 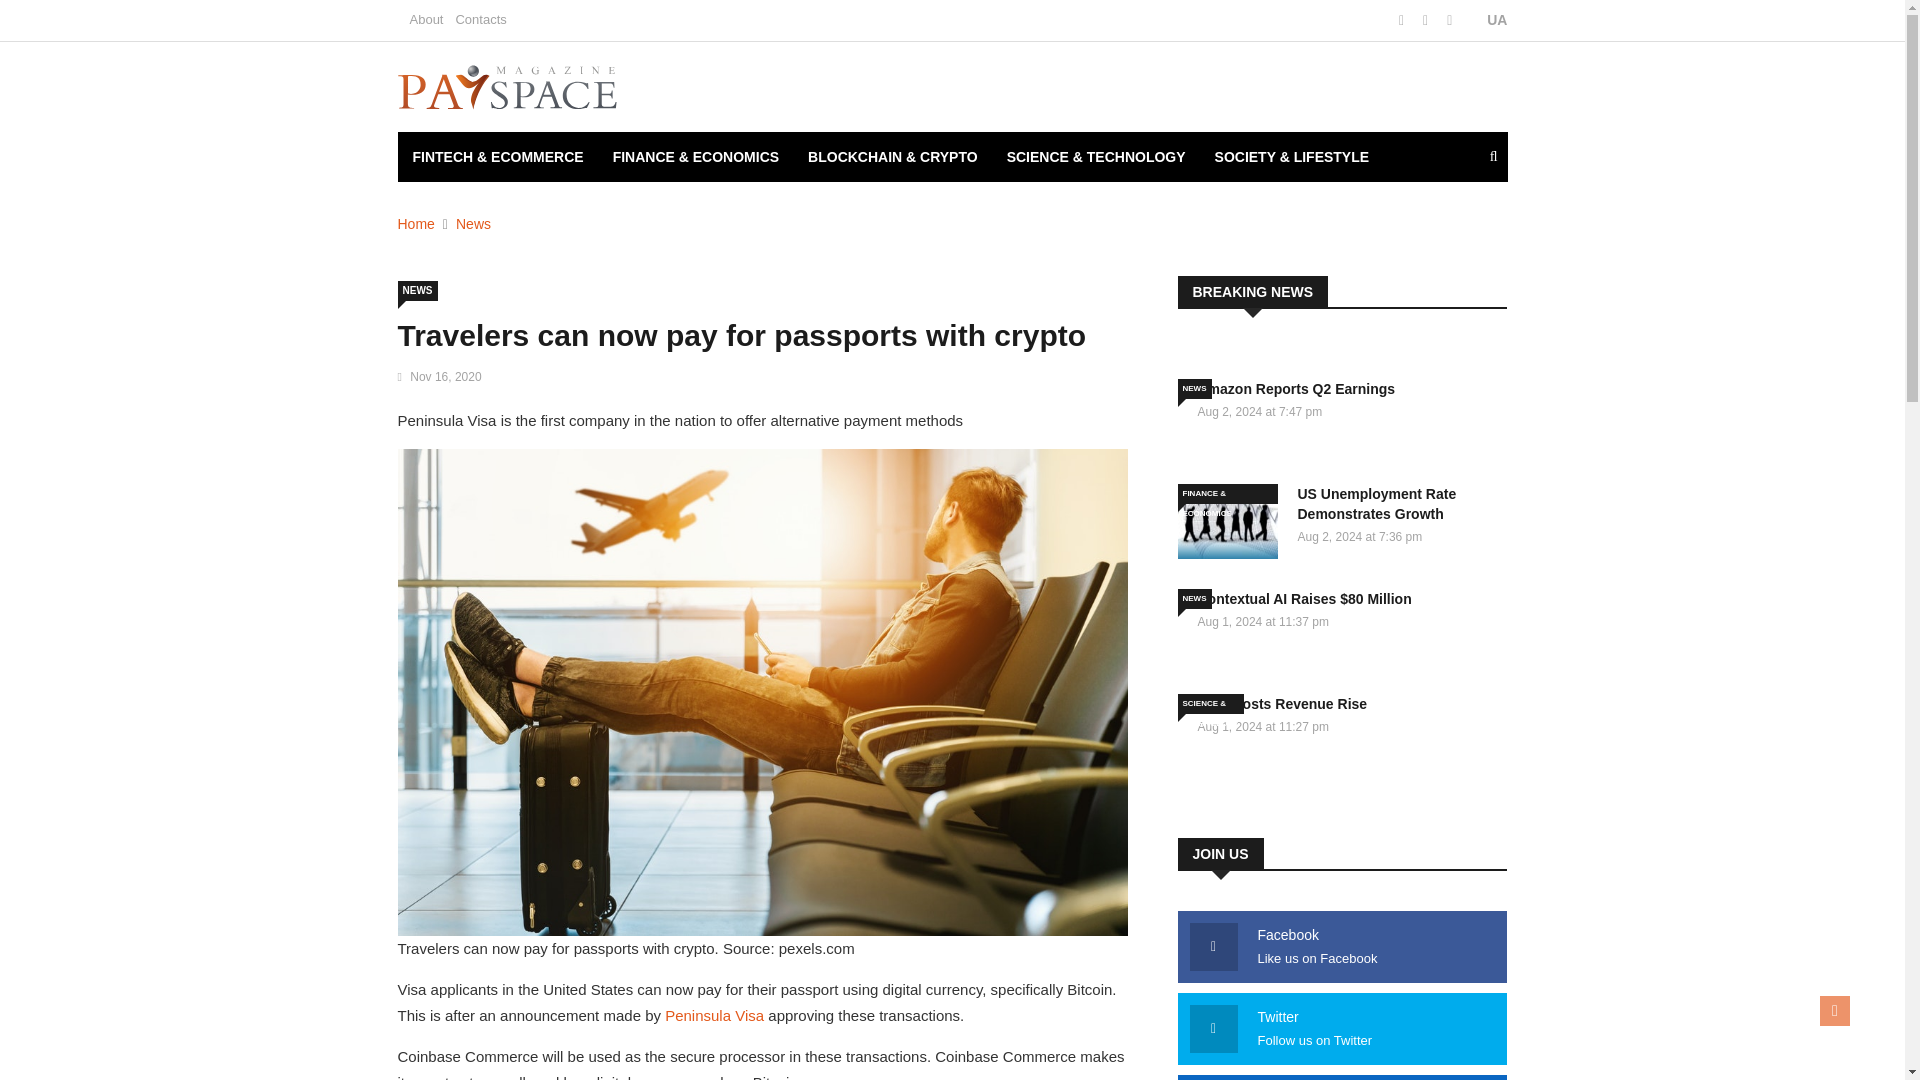 What do you see at coordinates (417, 290) in the screenshot?
I see `NEWS` at bounding box center [417, 290].